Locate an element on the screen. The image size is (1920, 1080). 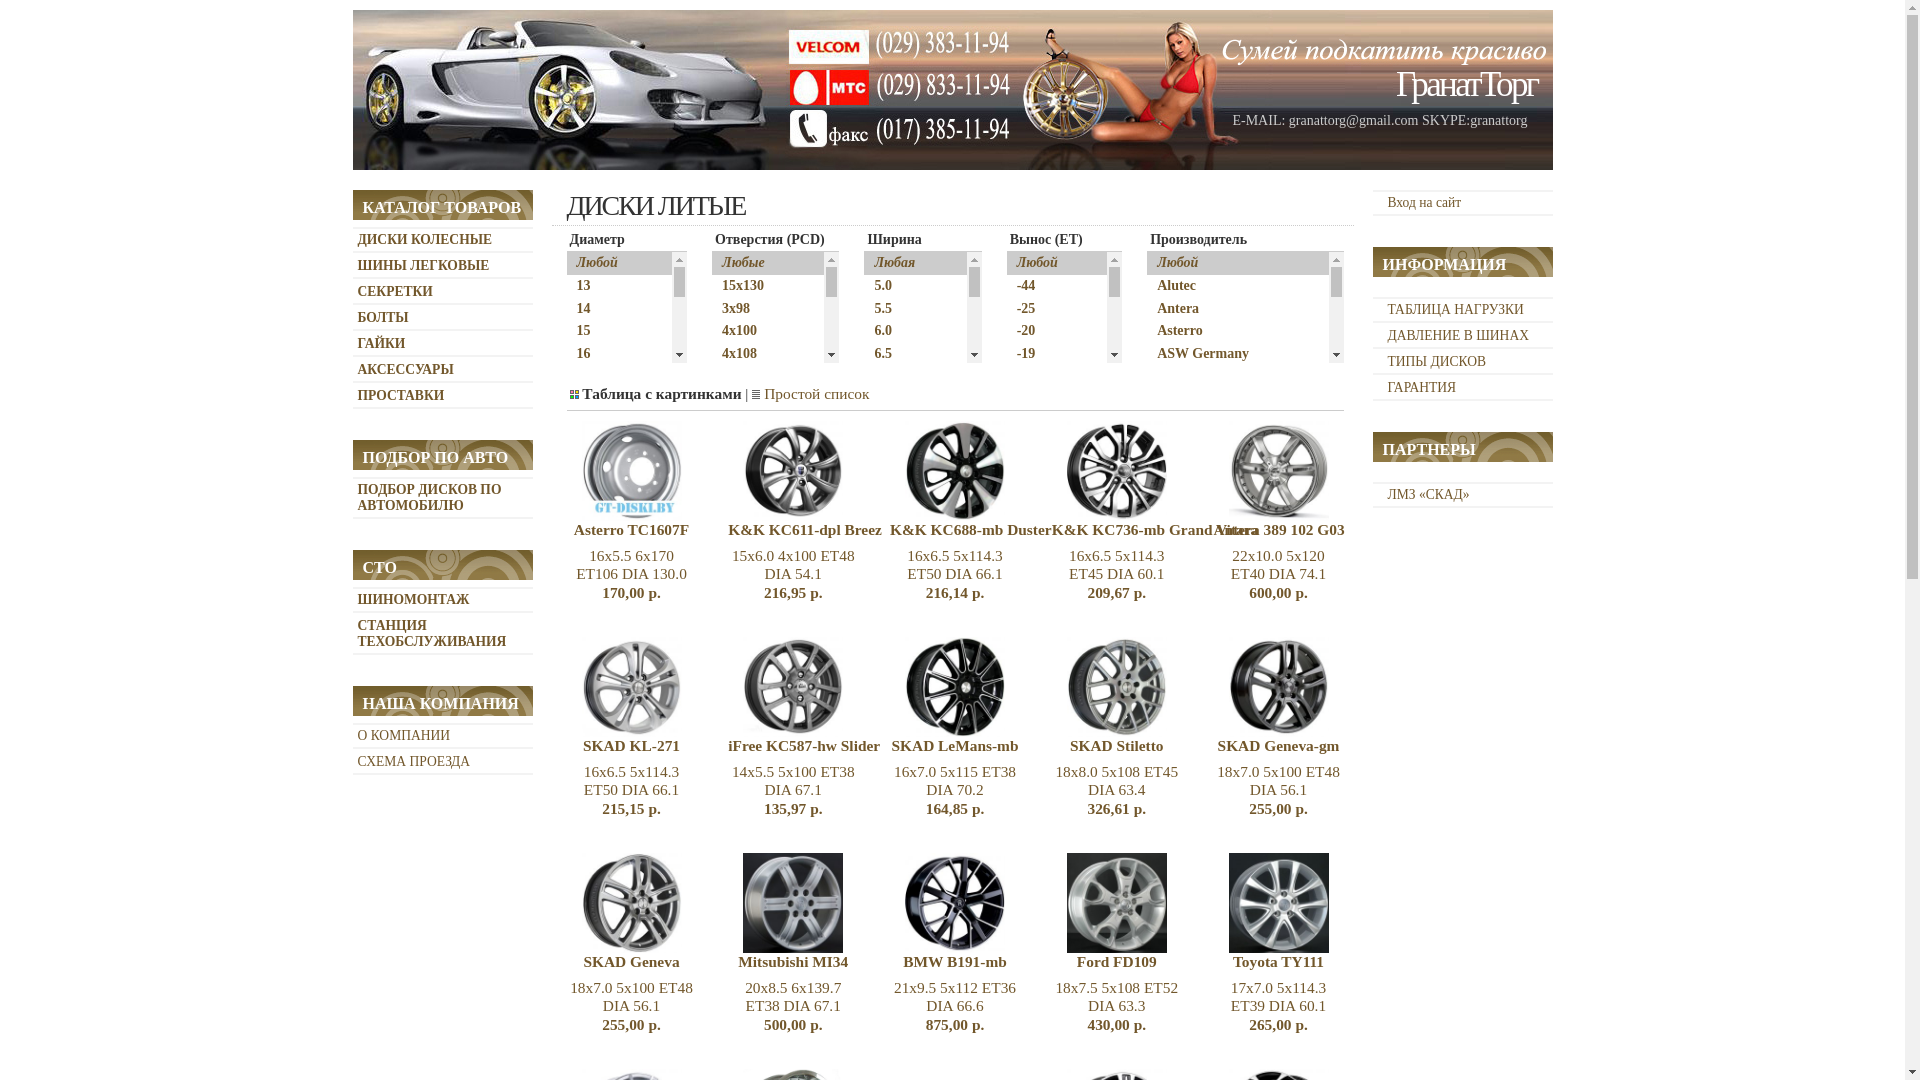
15x130 is located at coordinates (751, 286).